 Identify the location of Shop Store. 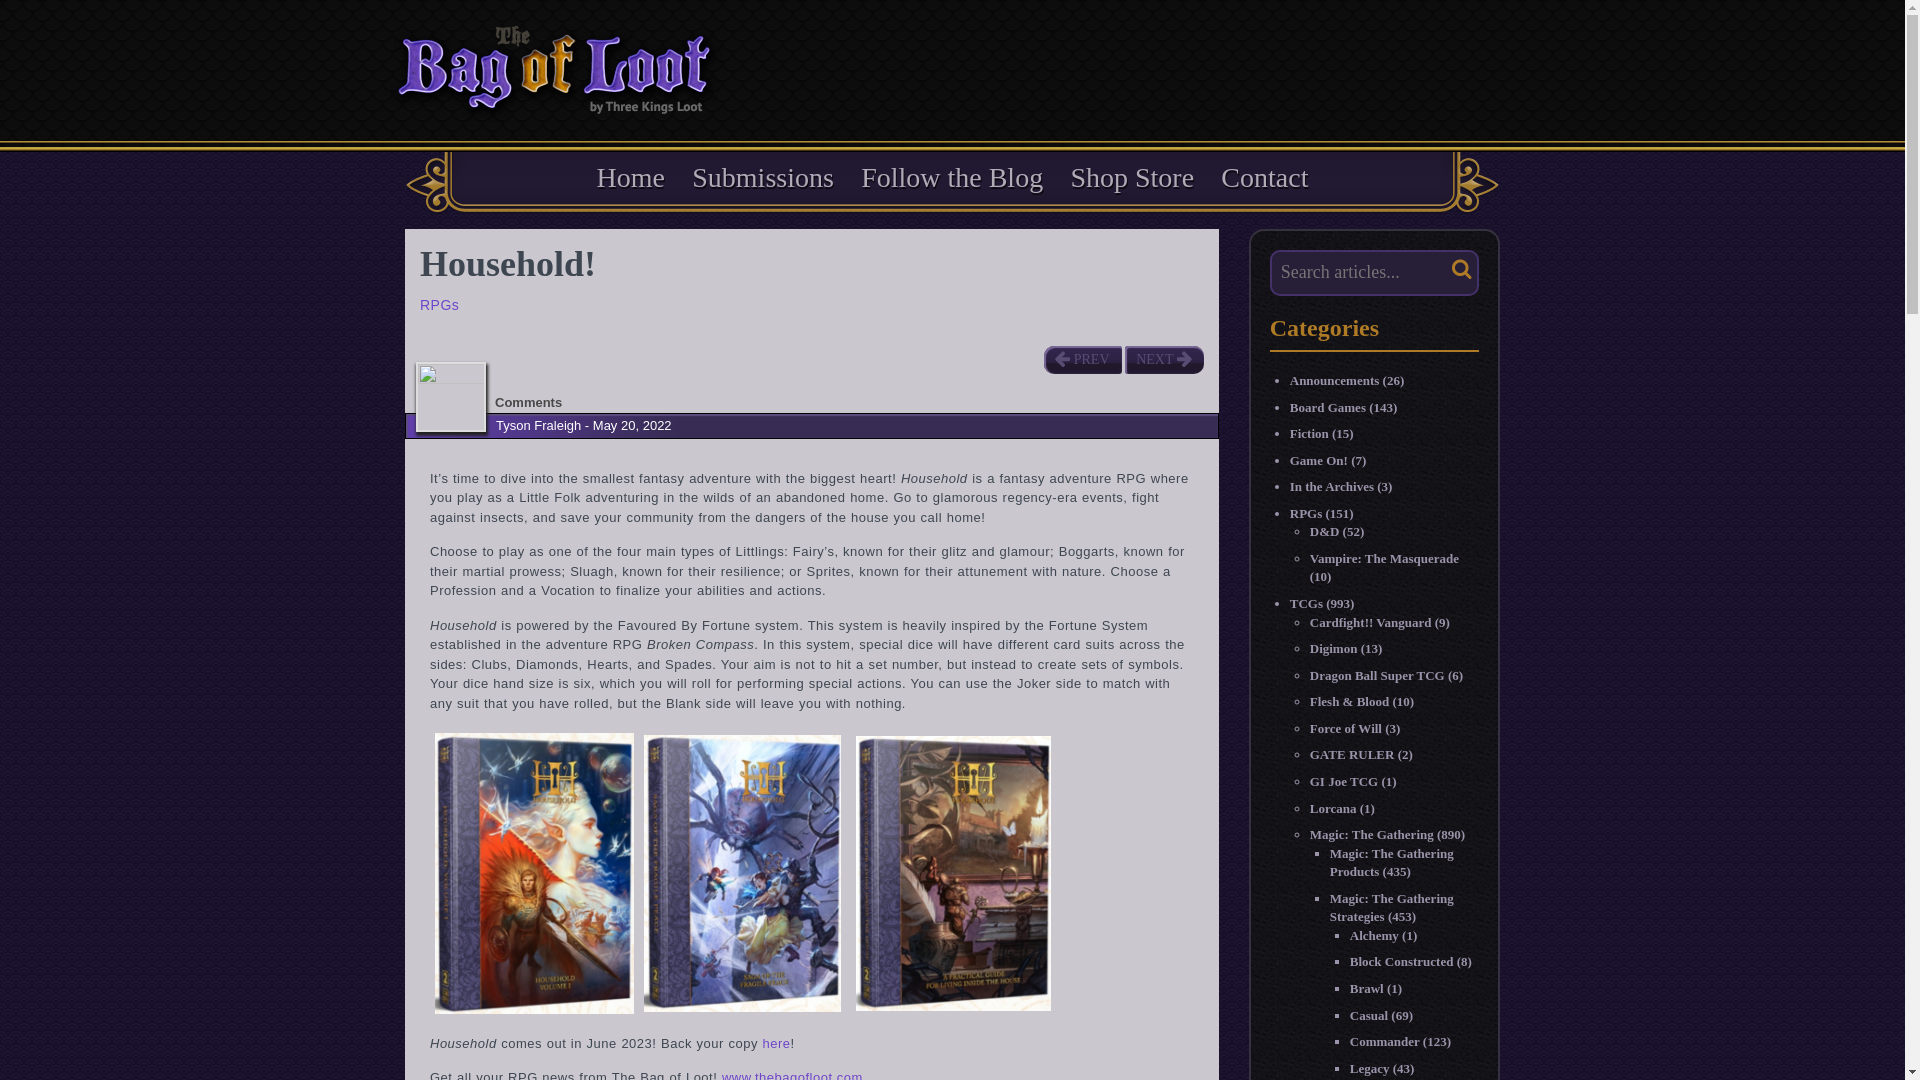
(1131, 177).